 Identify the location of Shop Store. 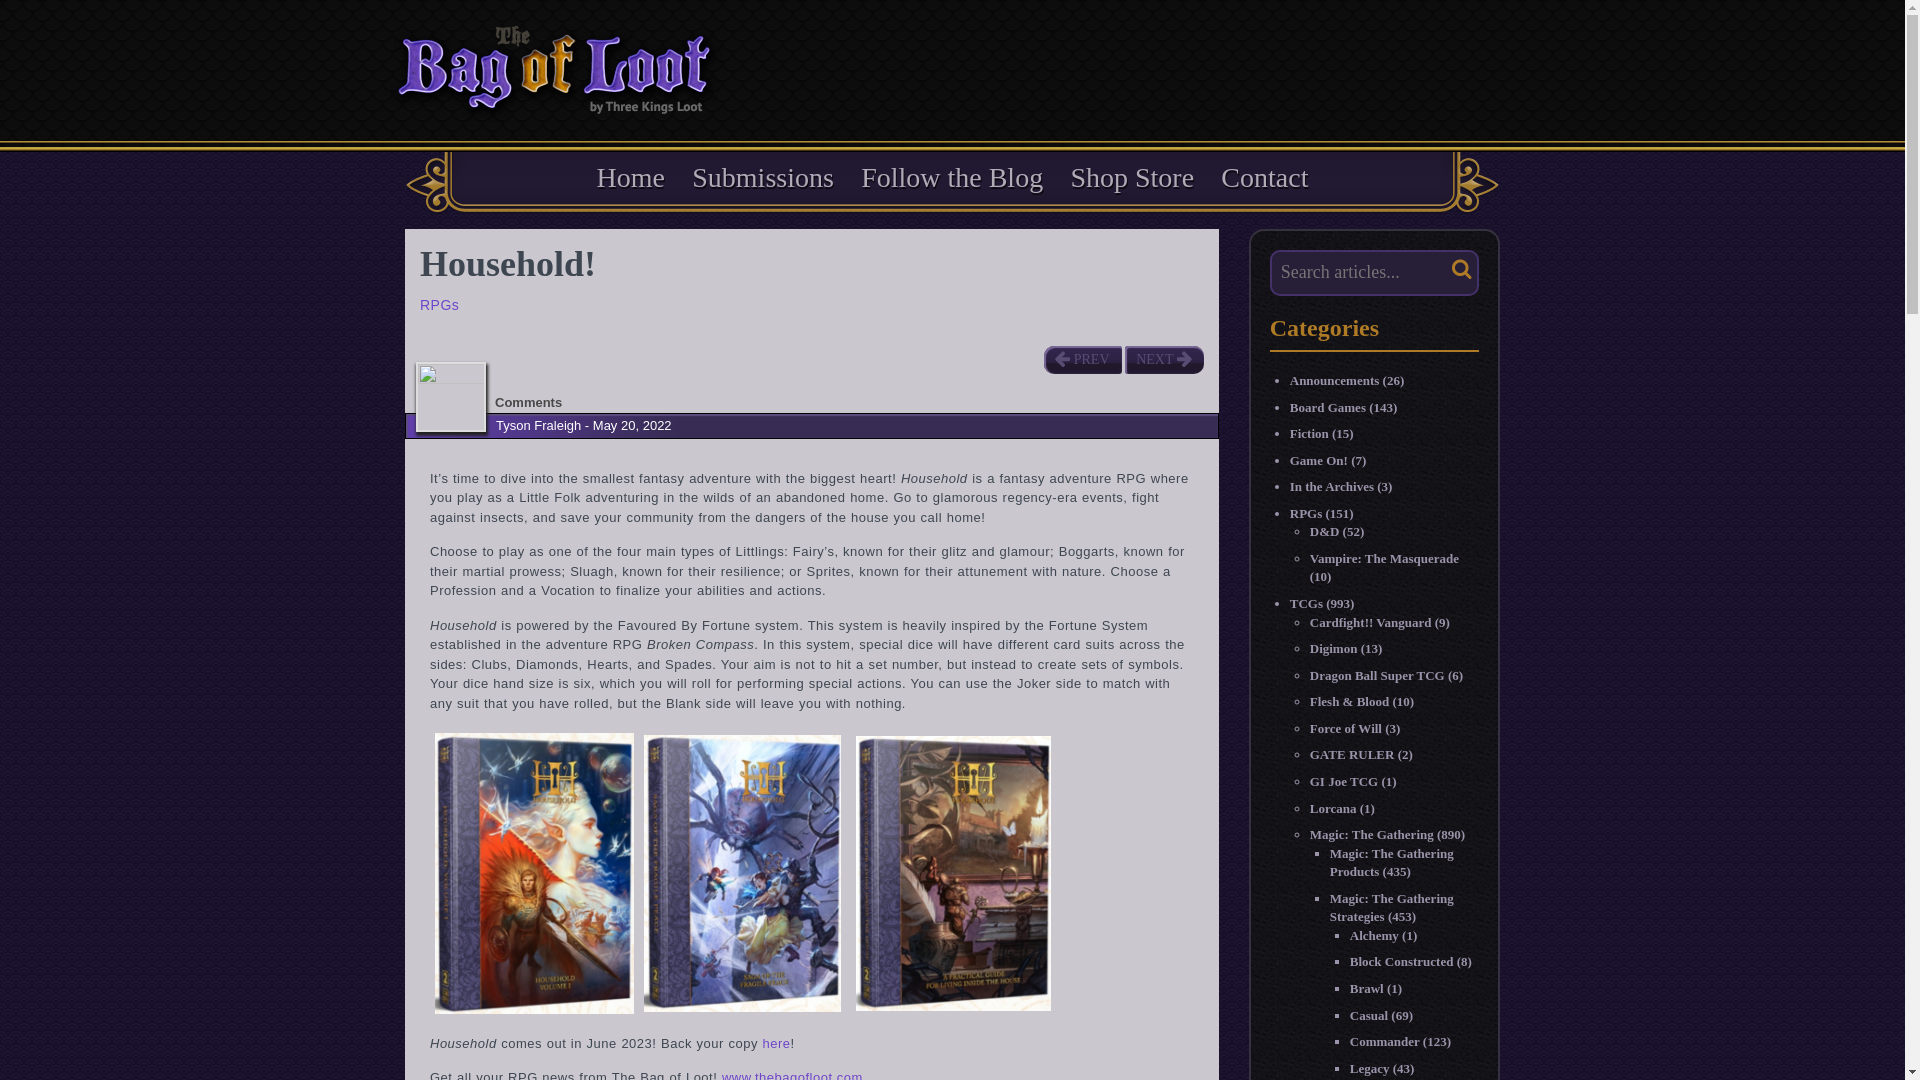
(1131, 177).